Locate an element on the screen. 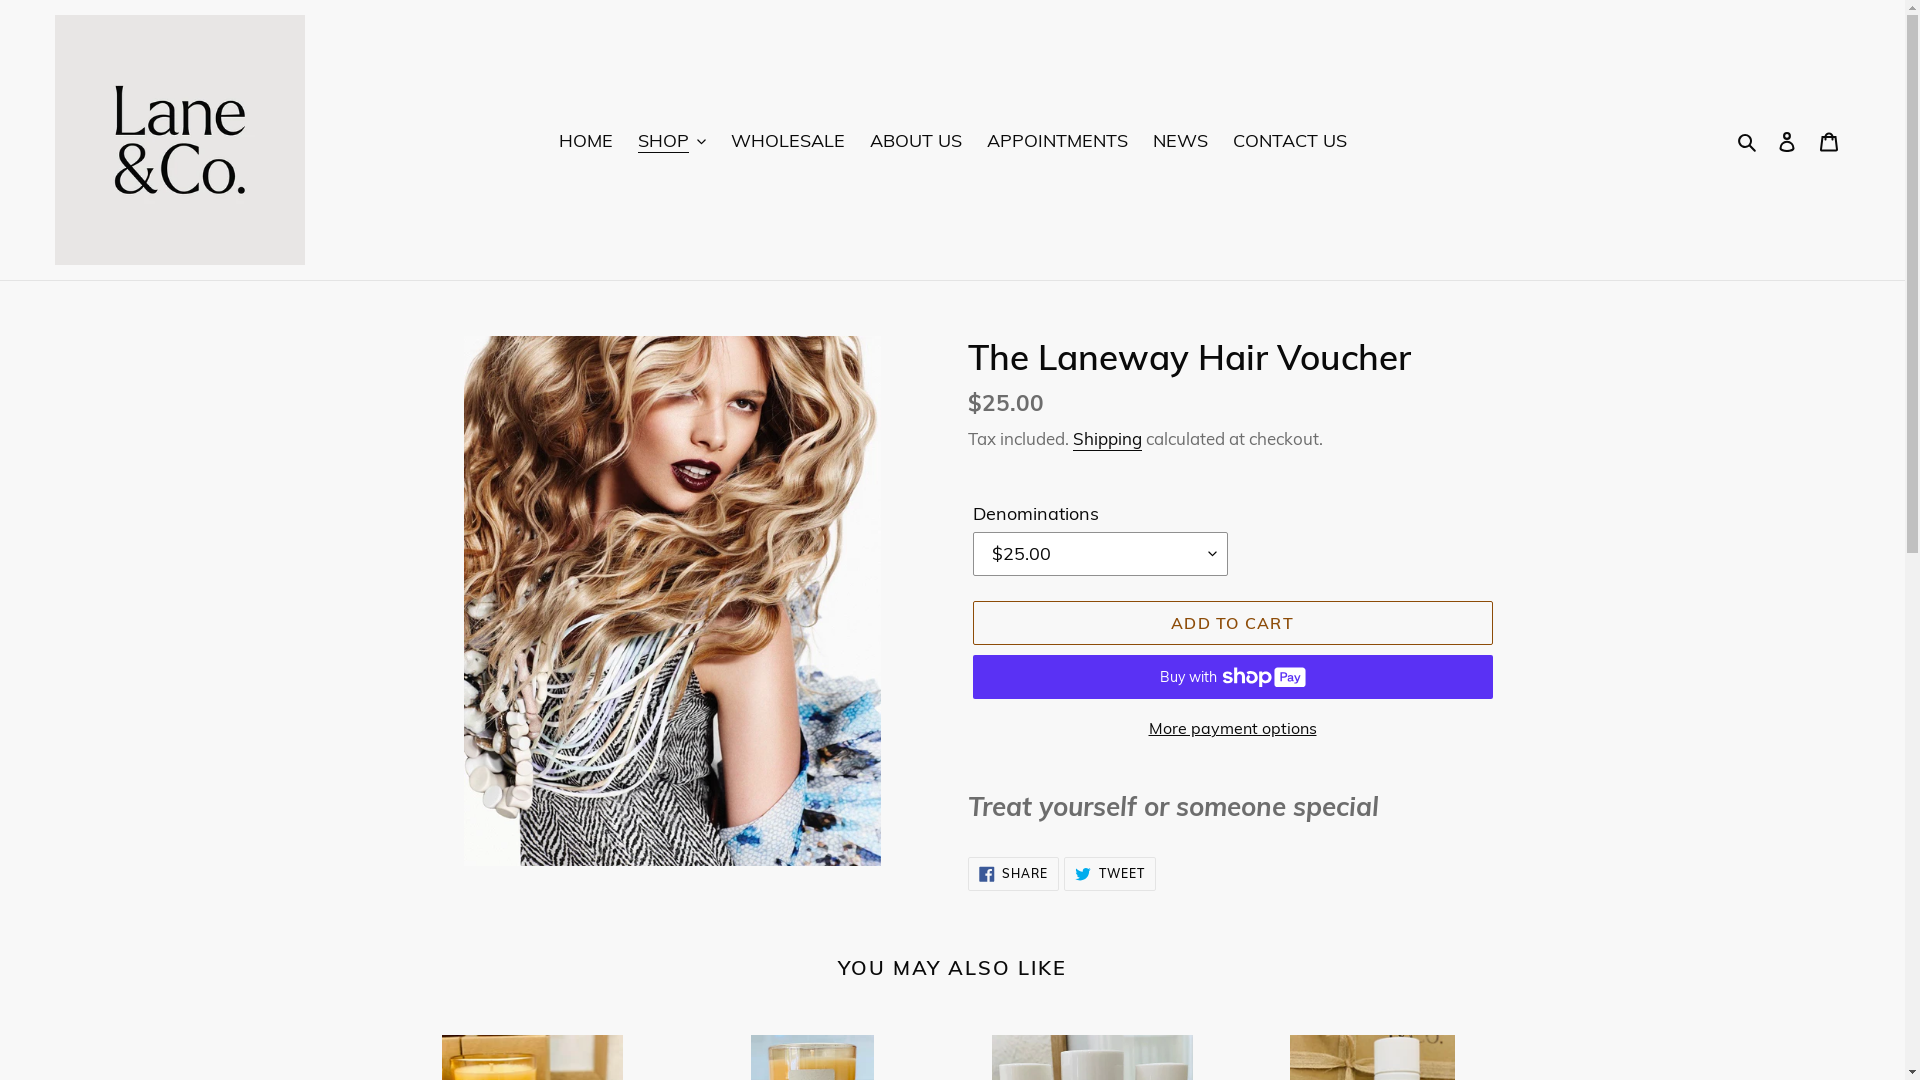  CONTACT US is located at coordinates (1289, 140).